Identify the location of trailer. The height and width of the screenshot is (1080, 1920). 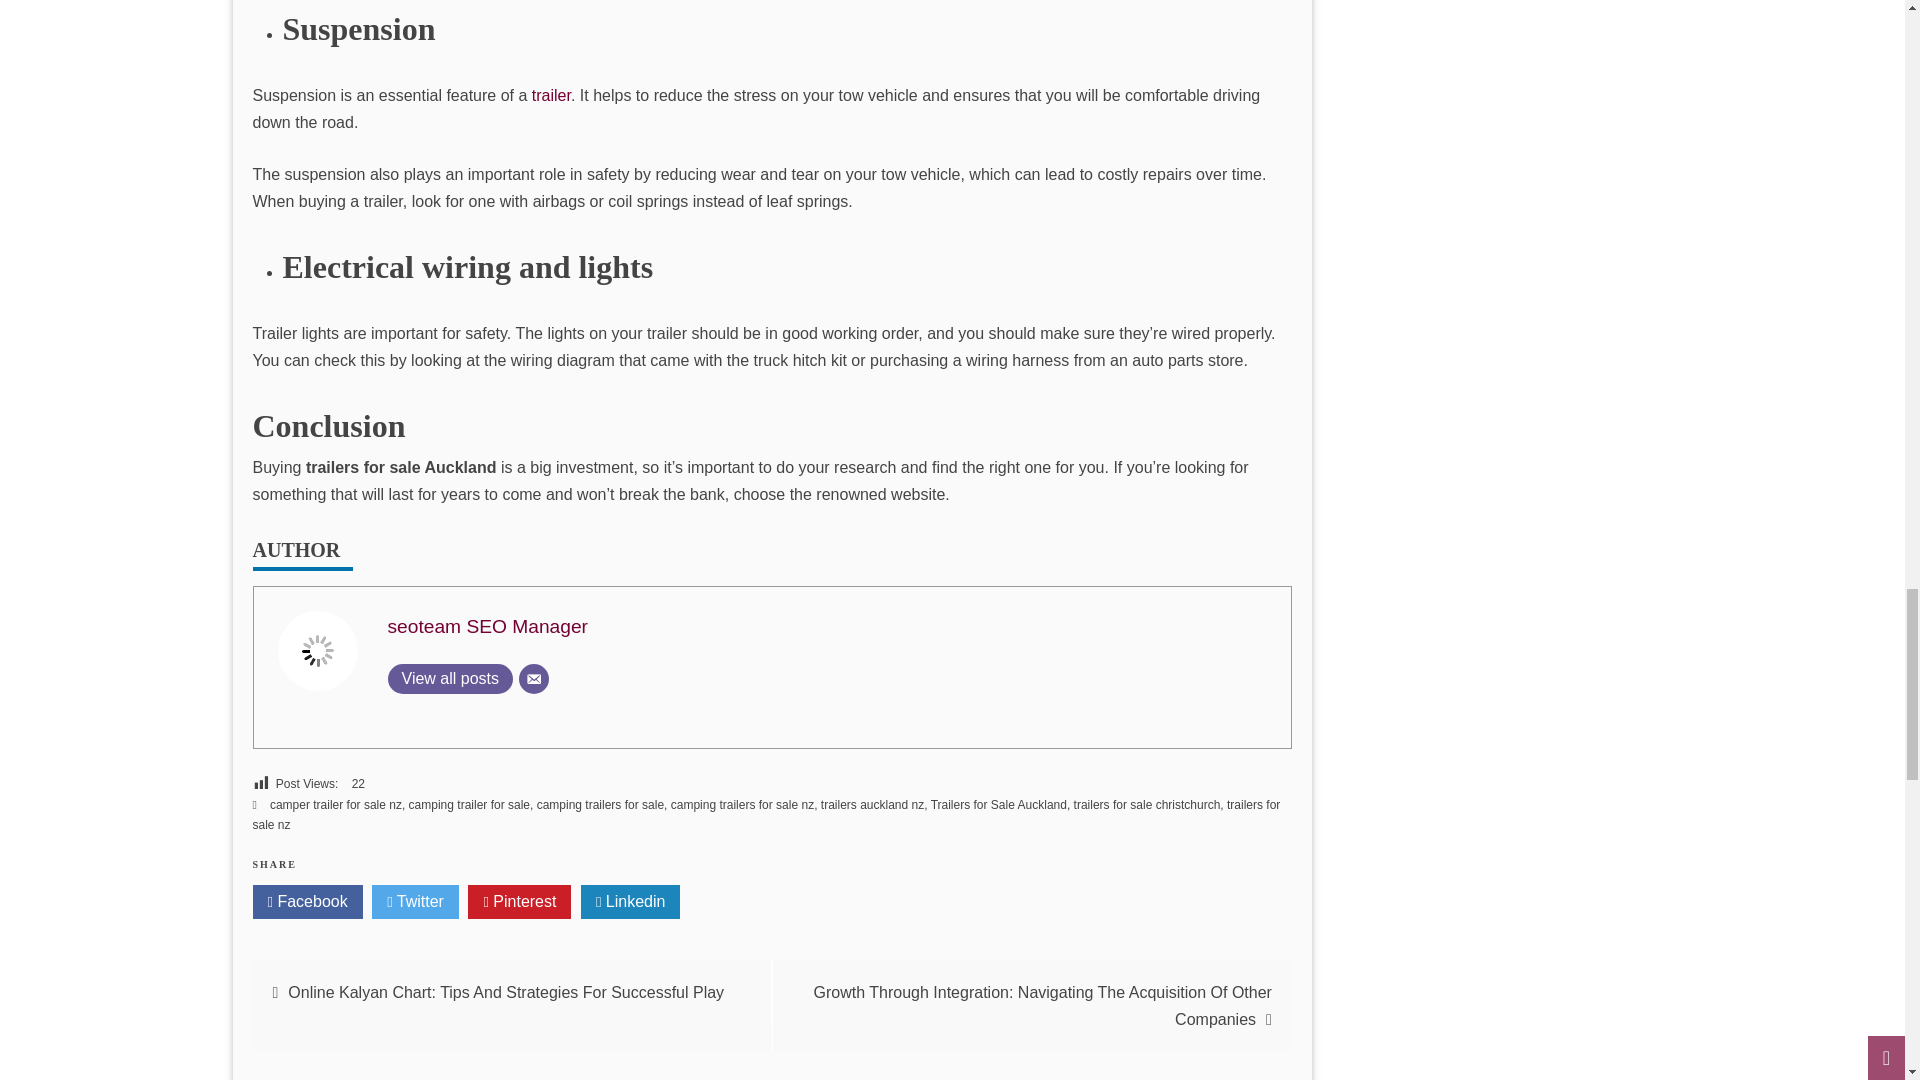
(550, 95).